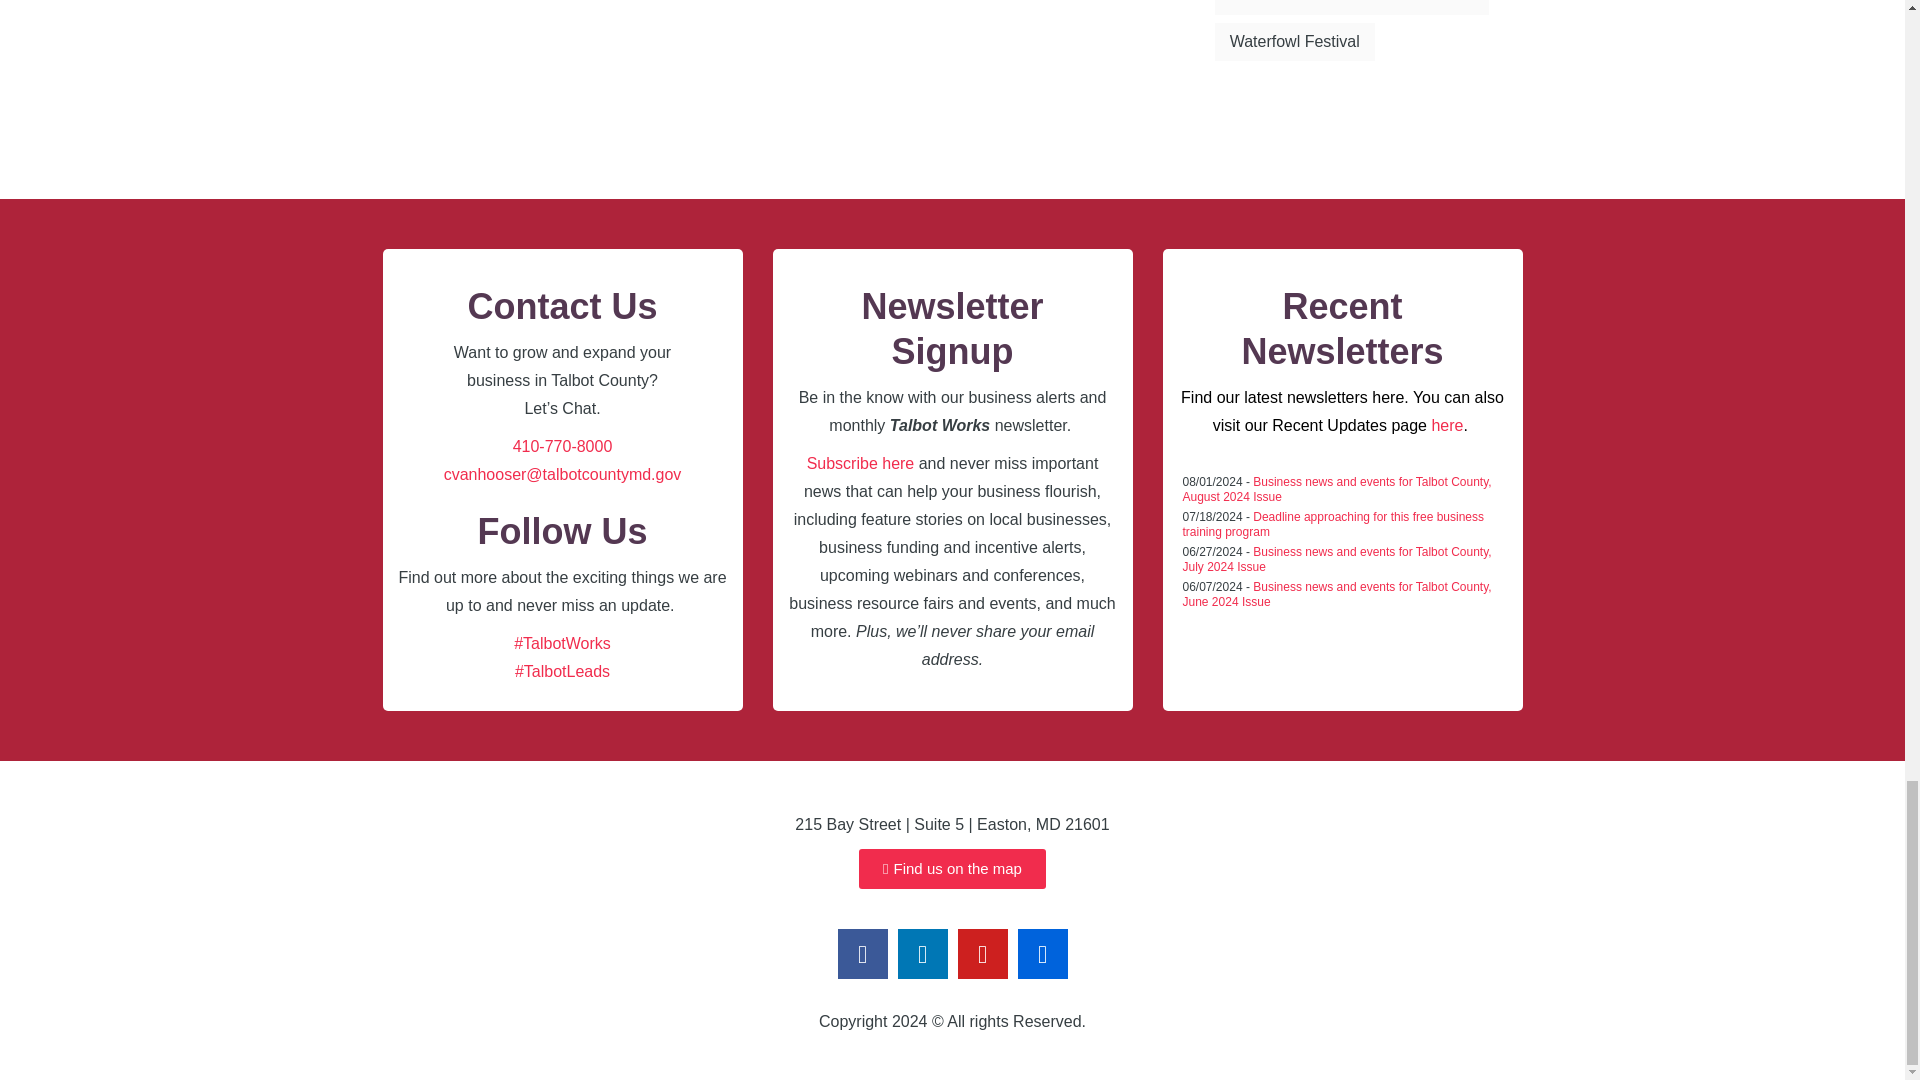  Describe the element at coordinates (1336, 594) in the screenshot. I see `Business news and events for Talbot County, June 2024 Issue` at that location.